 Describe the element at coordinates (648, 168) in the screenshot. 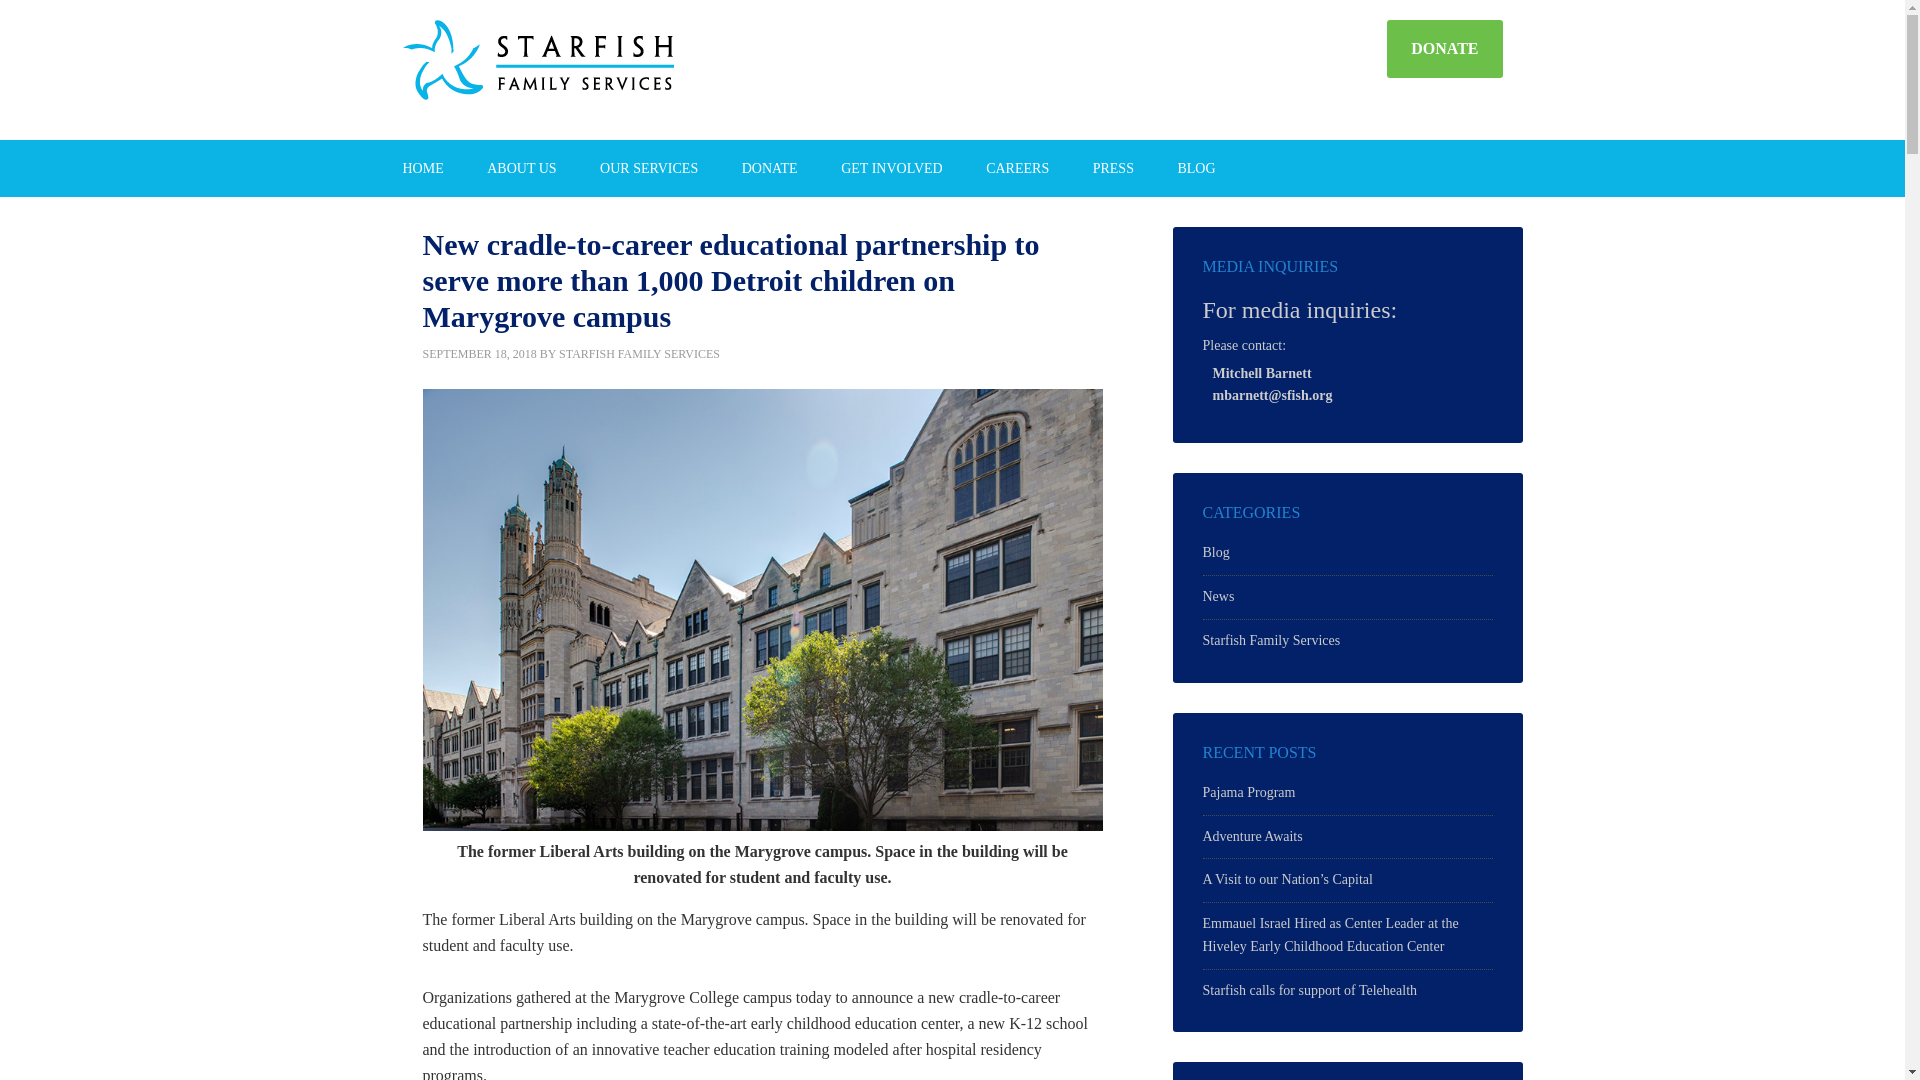

I see `OUR SERVICES` at that location.